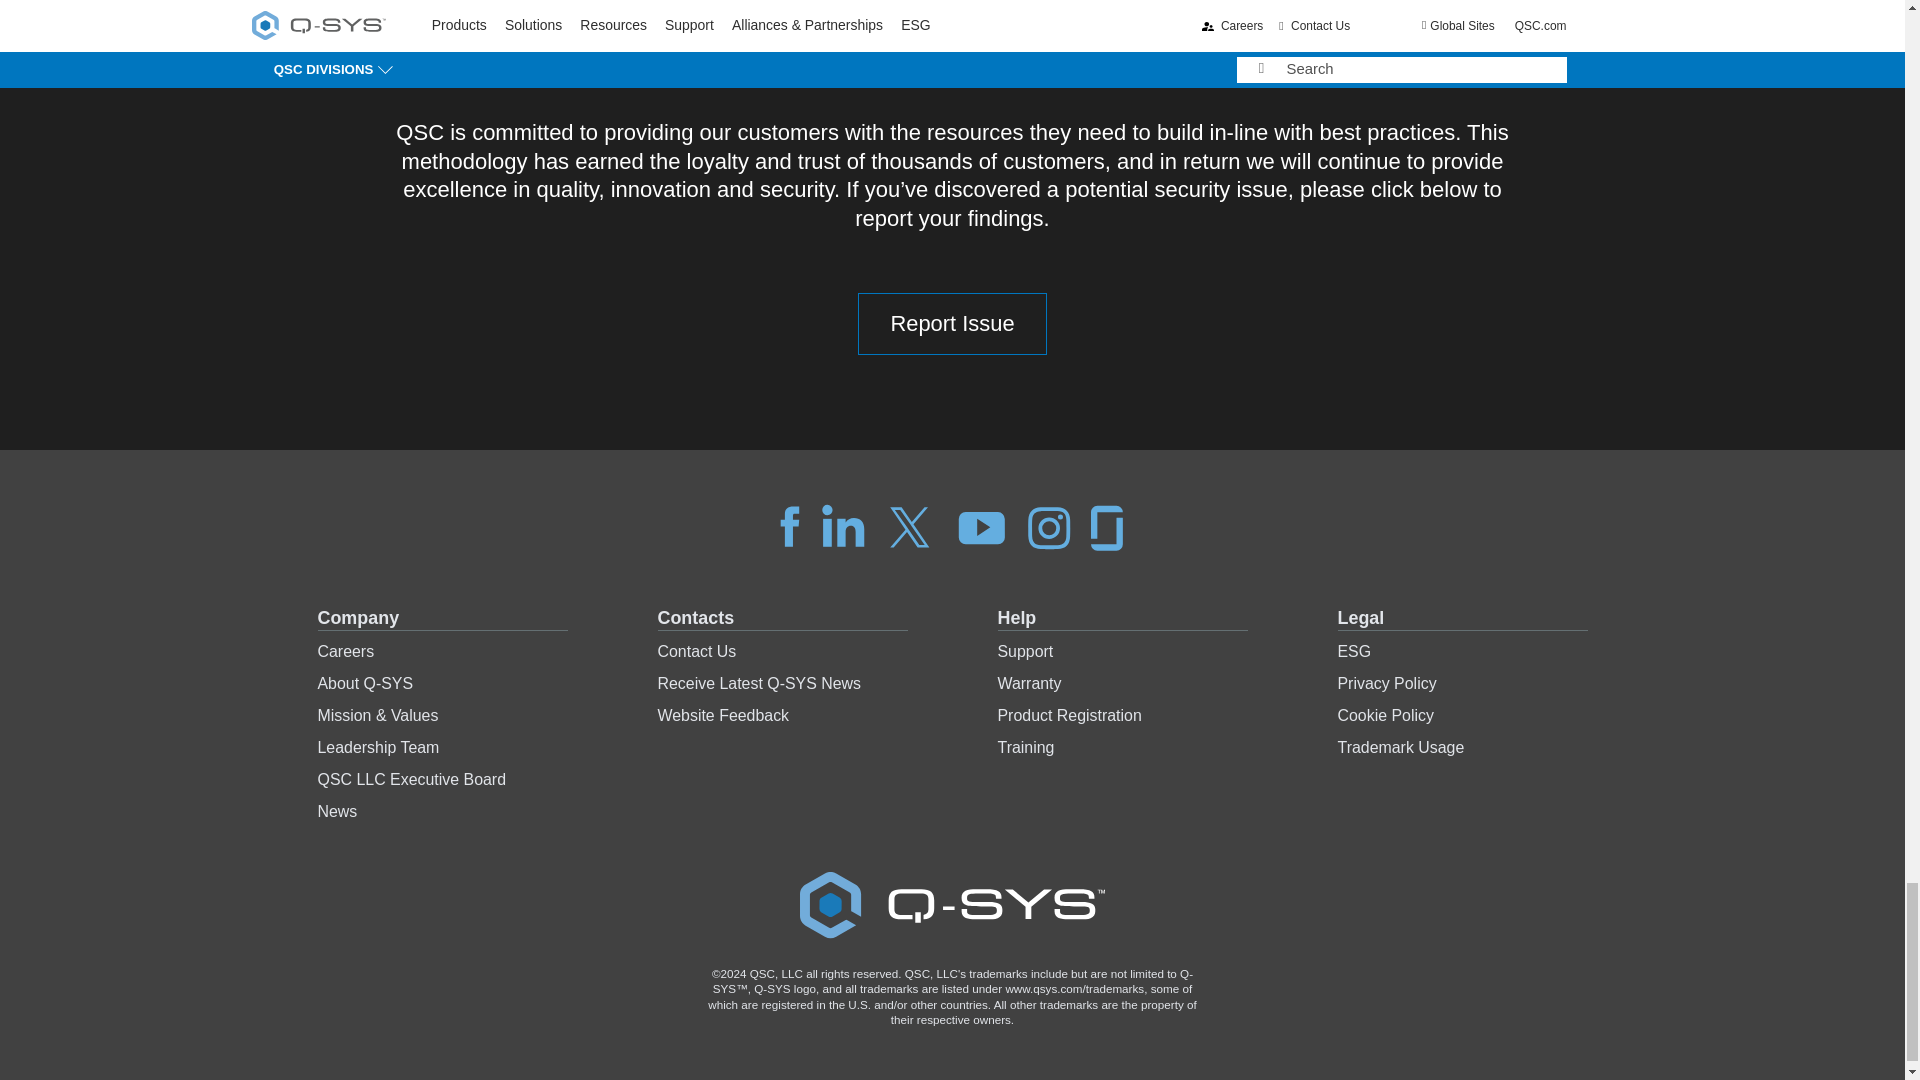 The width and height of the screenshot is (1920, 1080). What do you see at coordinates (910, 526) in the screenshot?
I see `Twitter logo` at bounding box center [910, 526].